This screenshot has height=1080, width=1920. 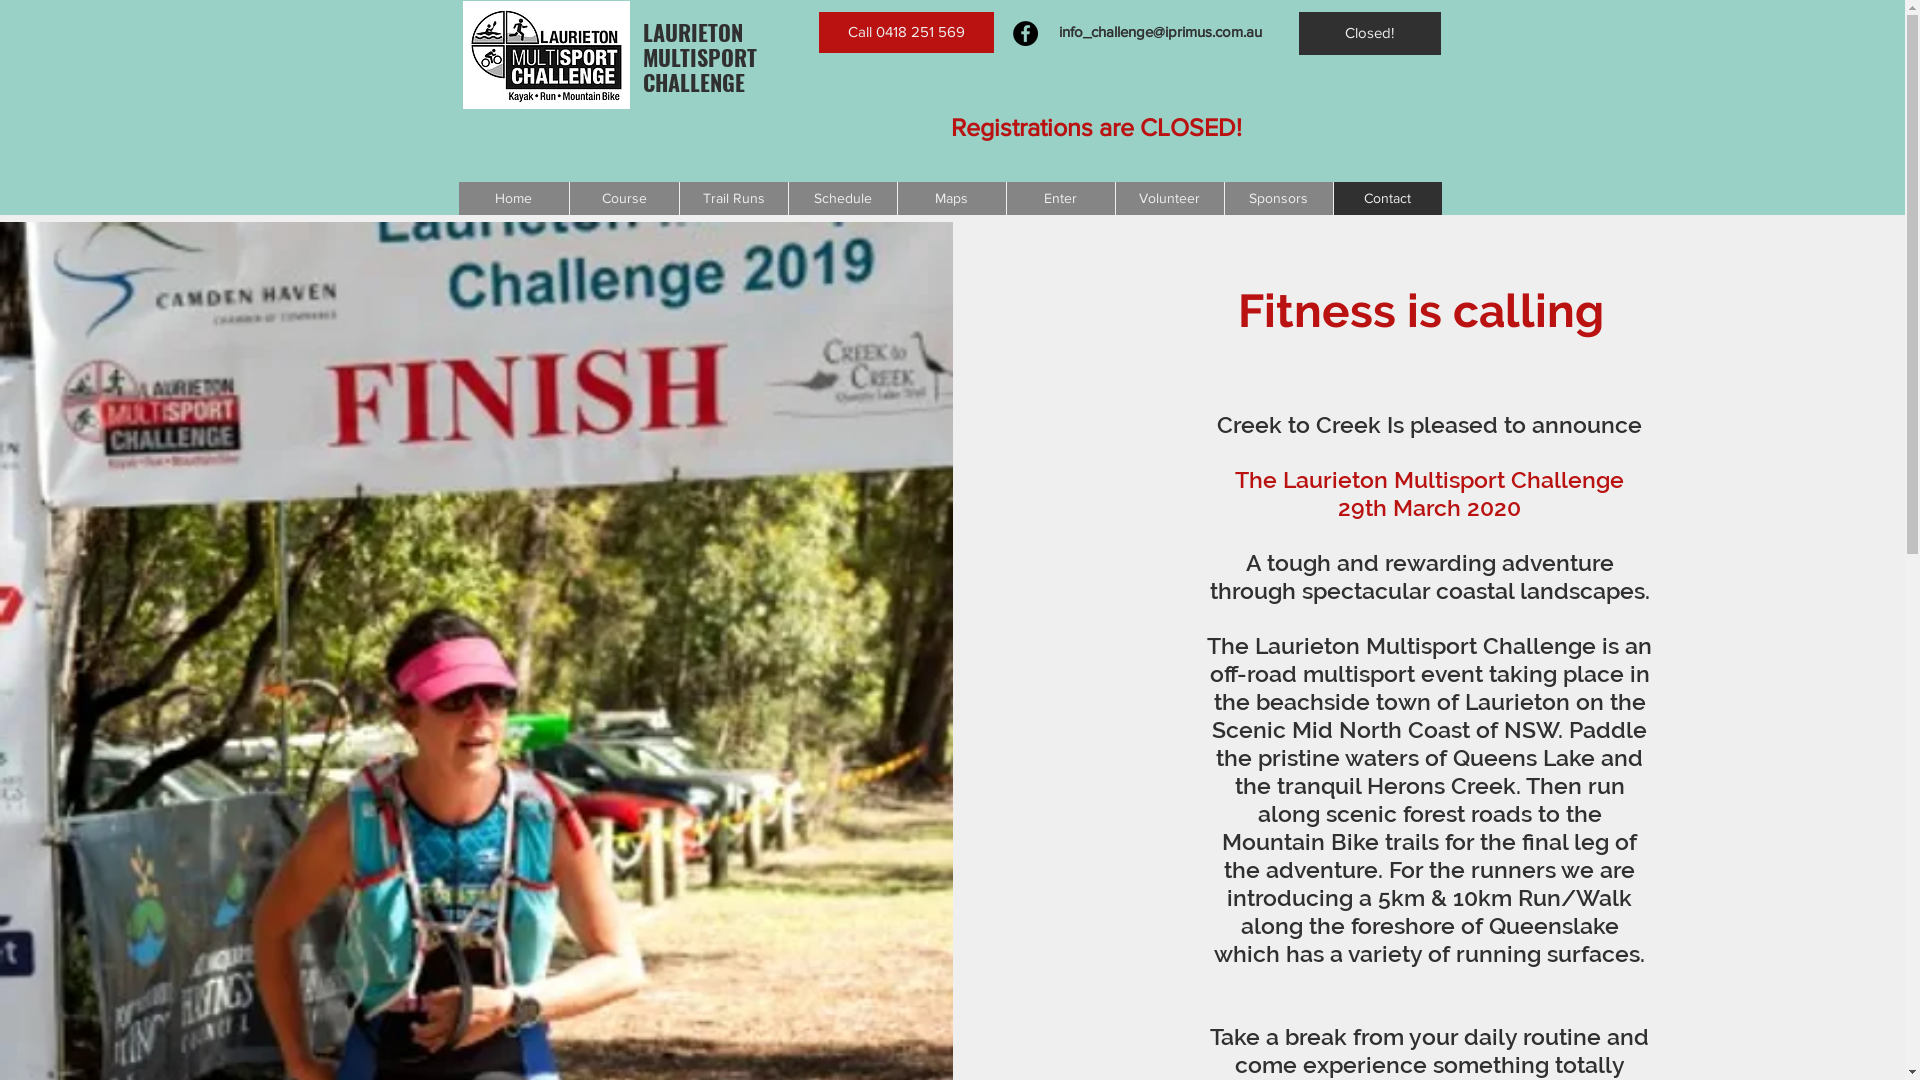 What do you see at coordinates (906, 32) in the screenshot?
I see `Call 0418 251 569` at bounding box center [906, 32].